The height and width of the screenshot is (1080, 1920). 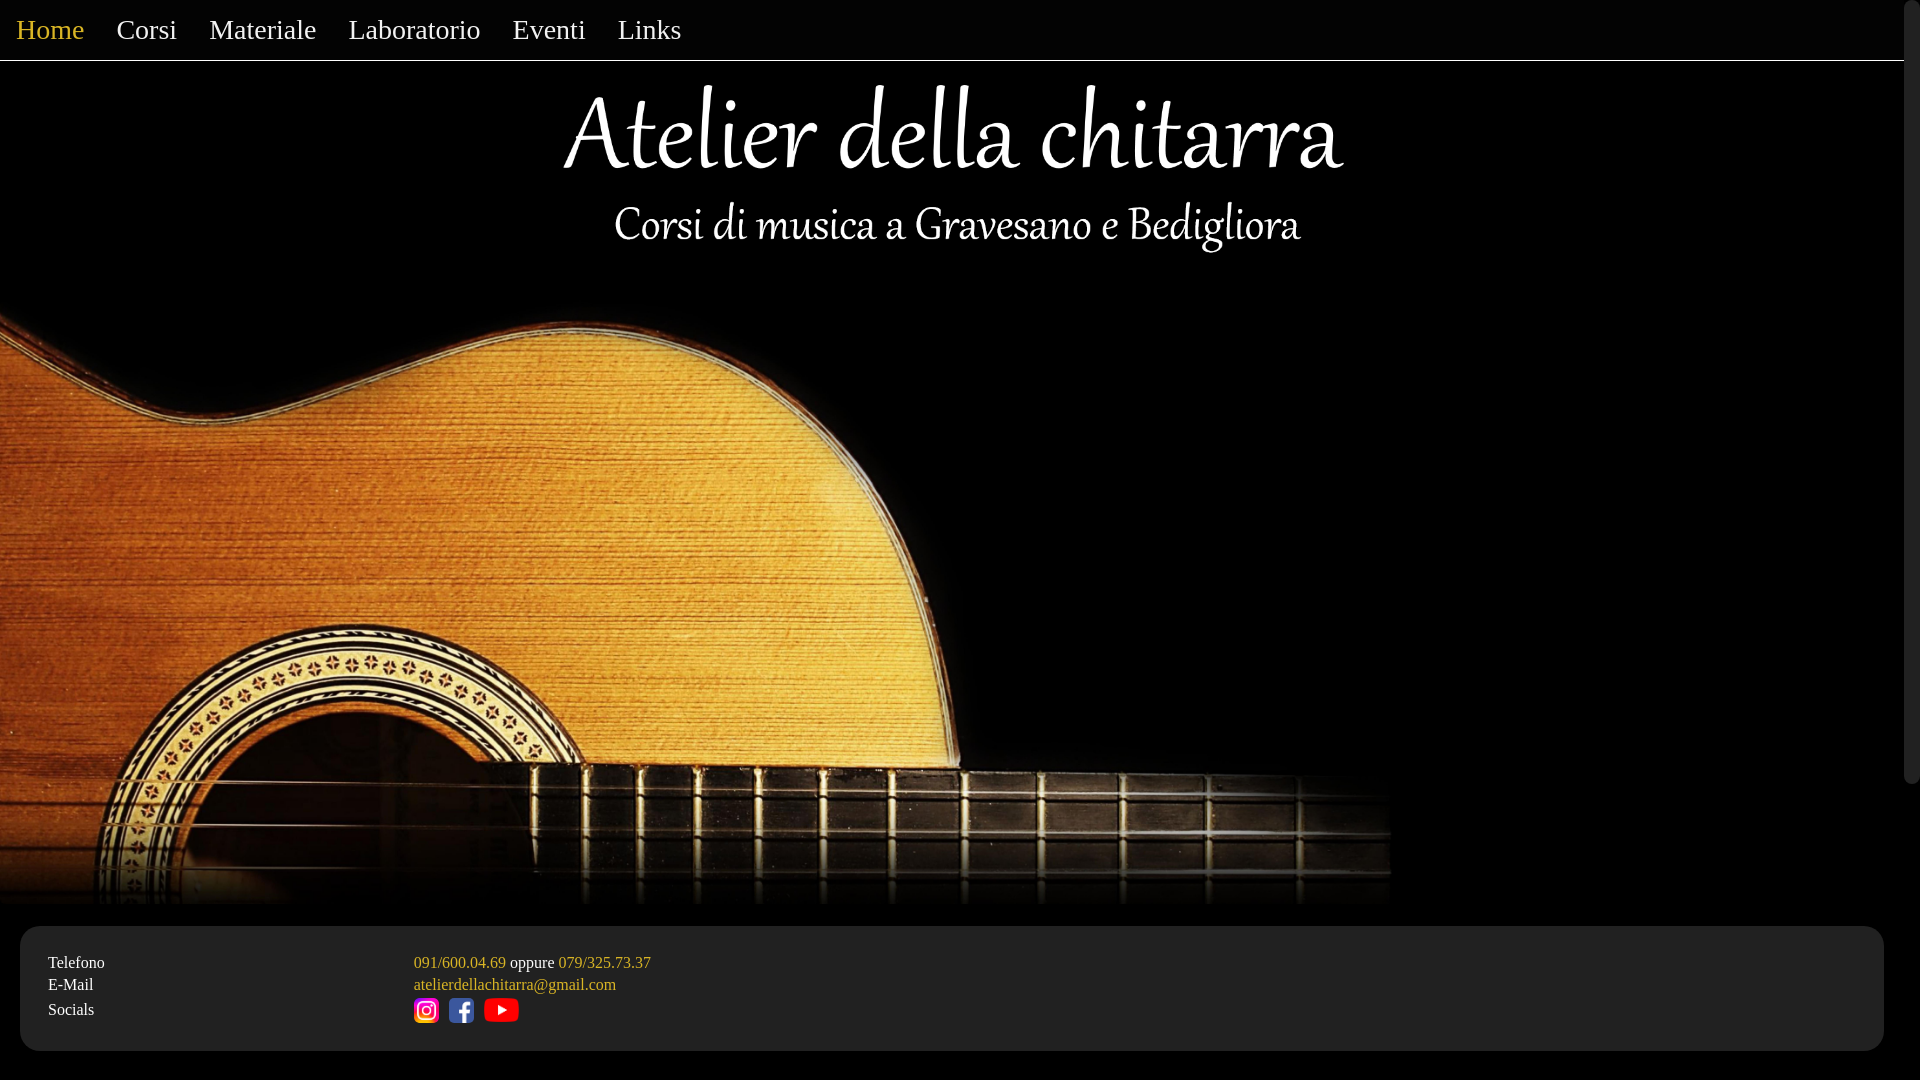 What do you see at coordinates (550, 30) in the screenshot?
I see `Eventi` at bounding box center [550, 30].